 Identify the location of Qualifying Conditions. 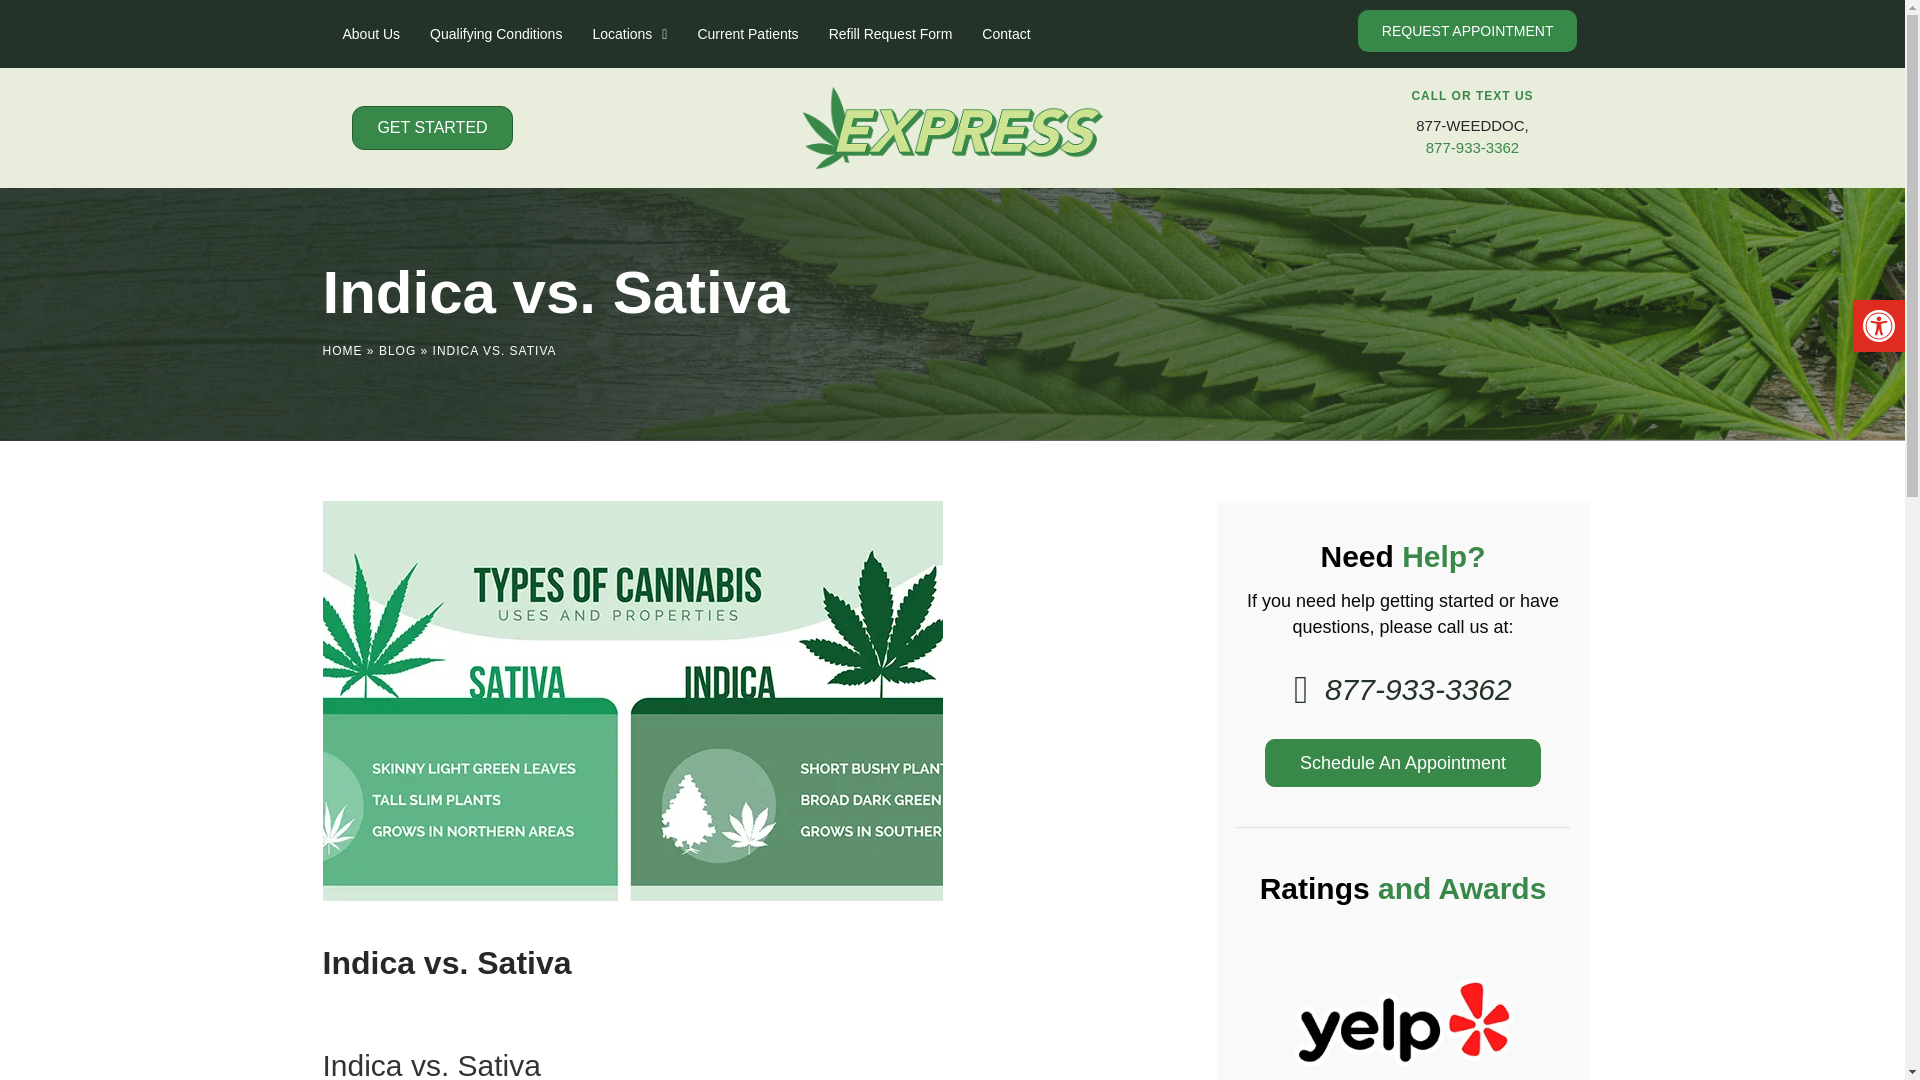
(496, 34).